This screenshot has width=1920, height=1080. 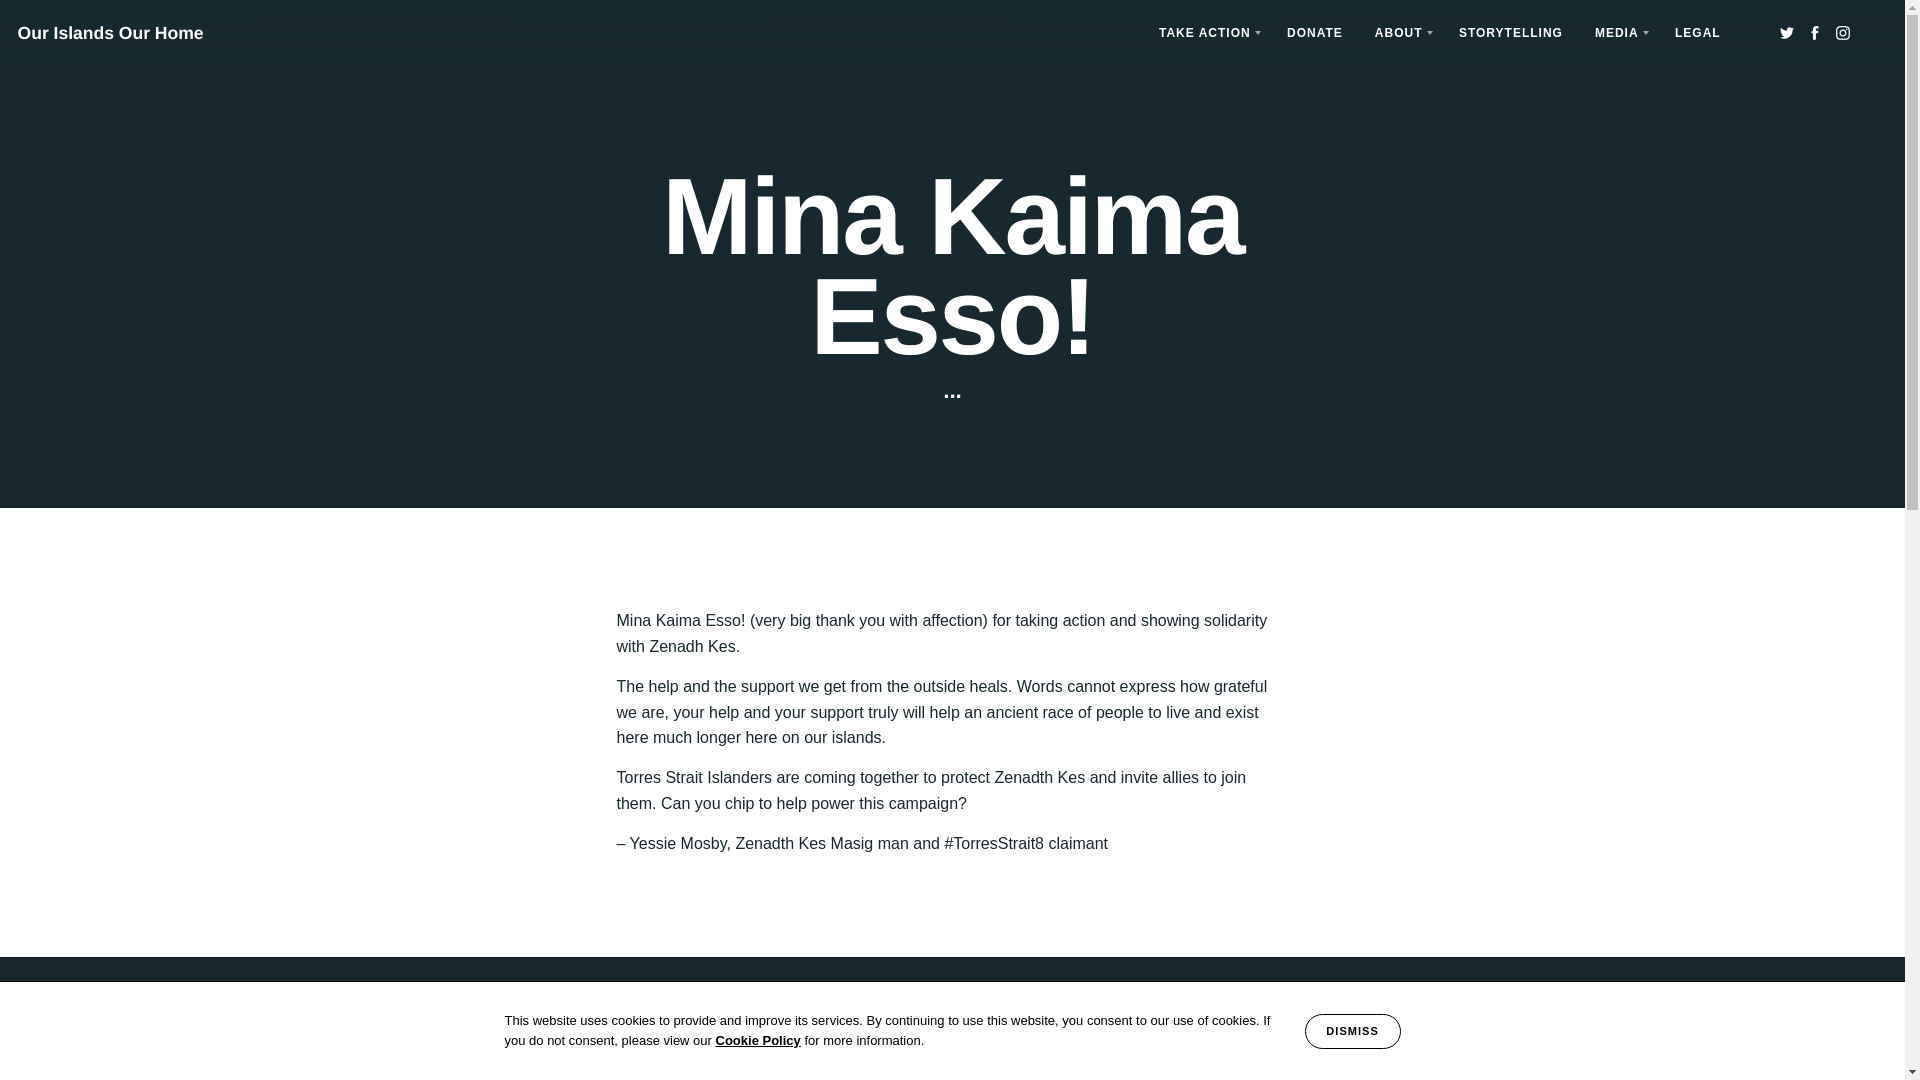 What do you see at coordinates (1814, 33) in the screenshot?
I see `Facebook` at bounding box center [1814, 33].